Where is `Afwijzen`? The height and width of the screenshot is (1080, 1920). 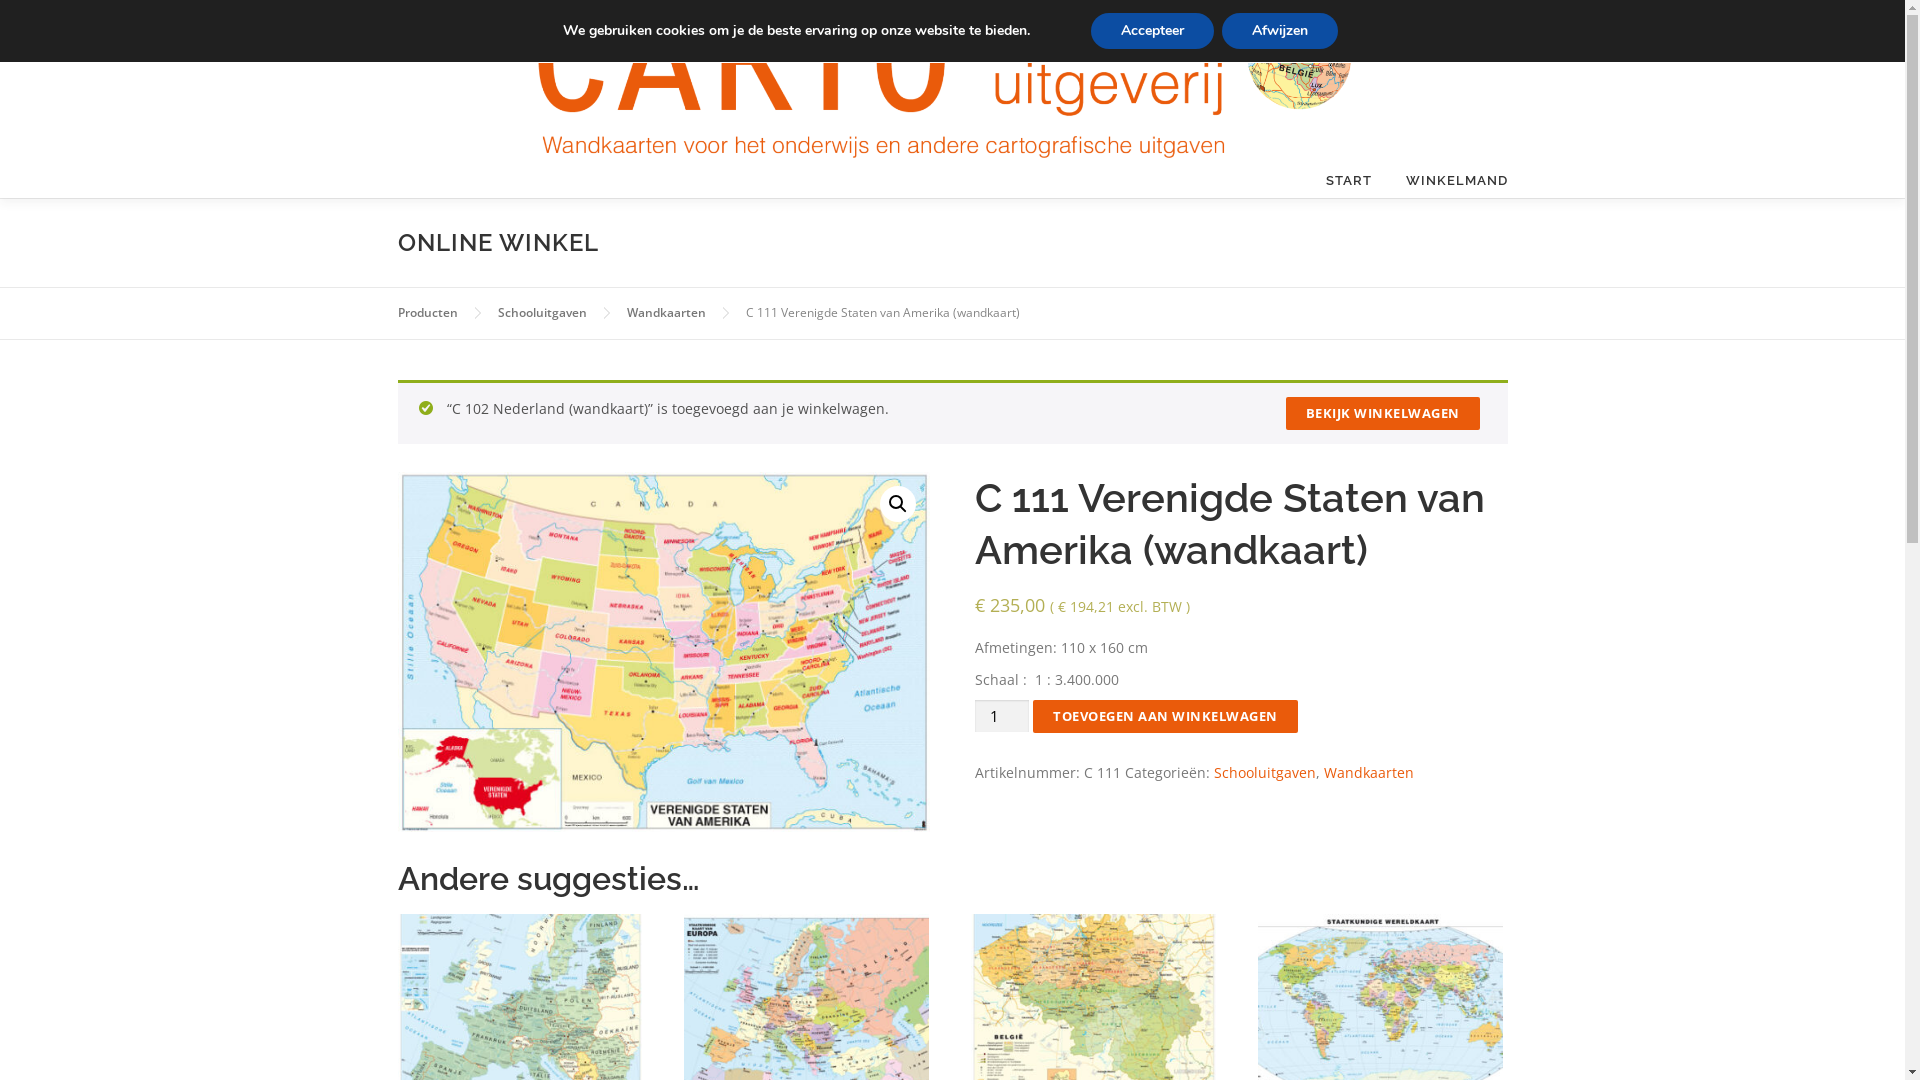 Afwijzen is located at coordinates (1280, 31).